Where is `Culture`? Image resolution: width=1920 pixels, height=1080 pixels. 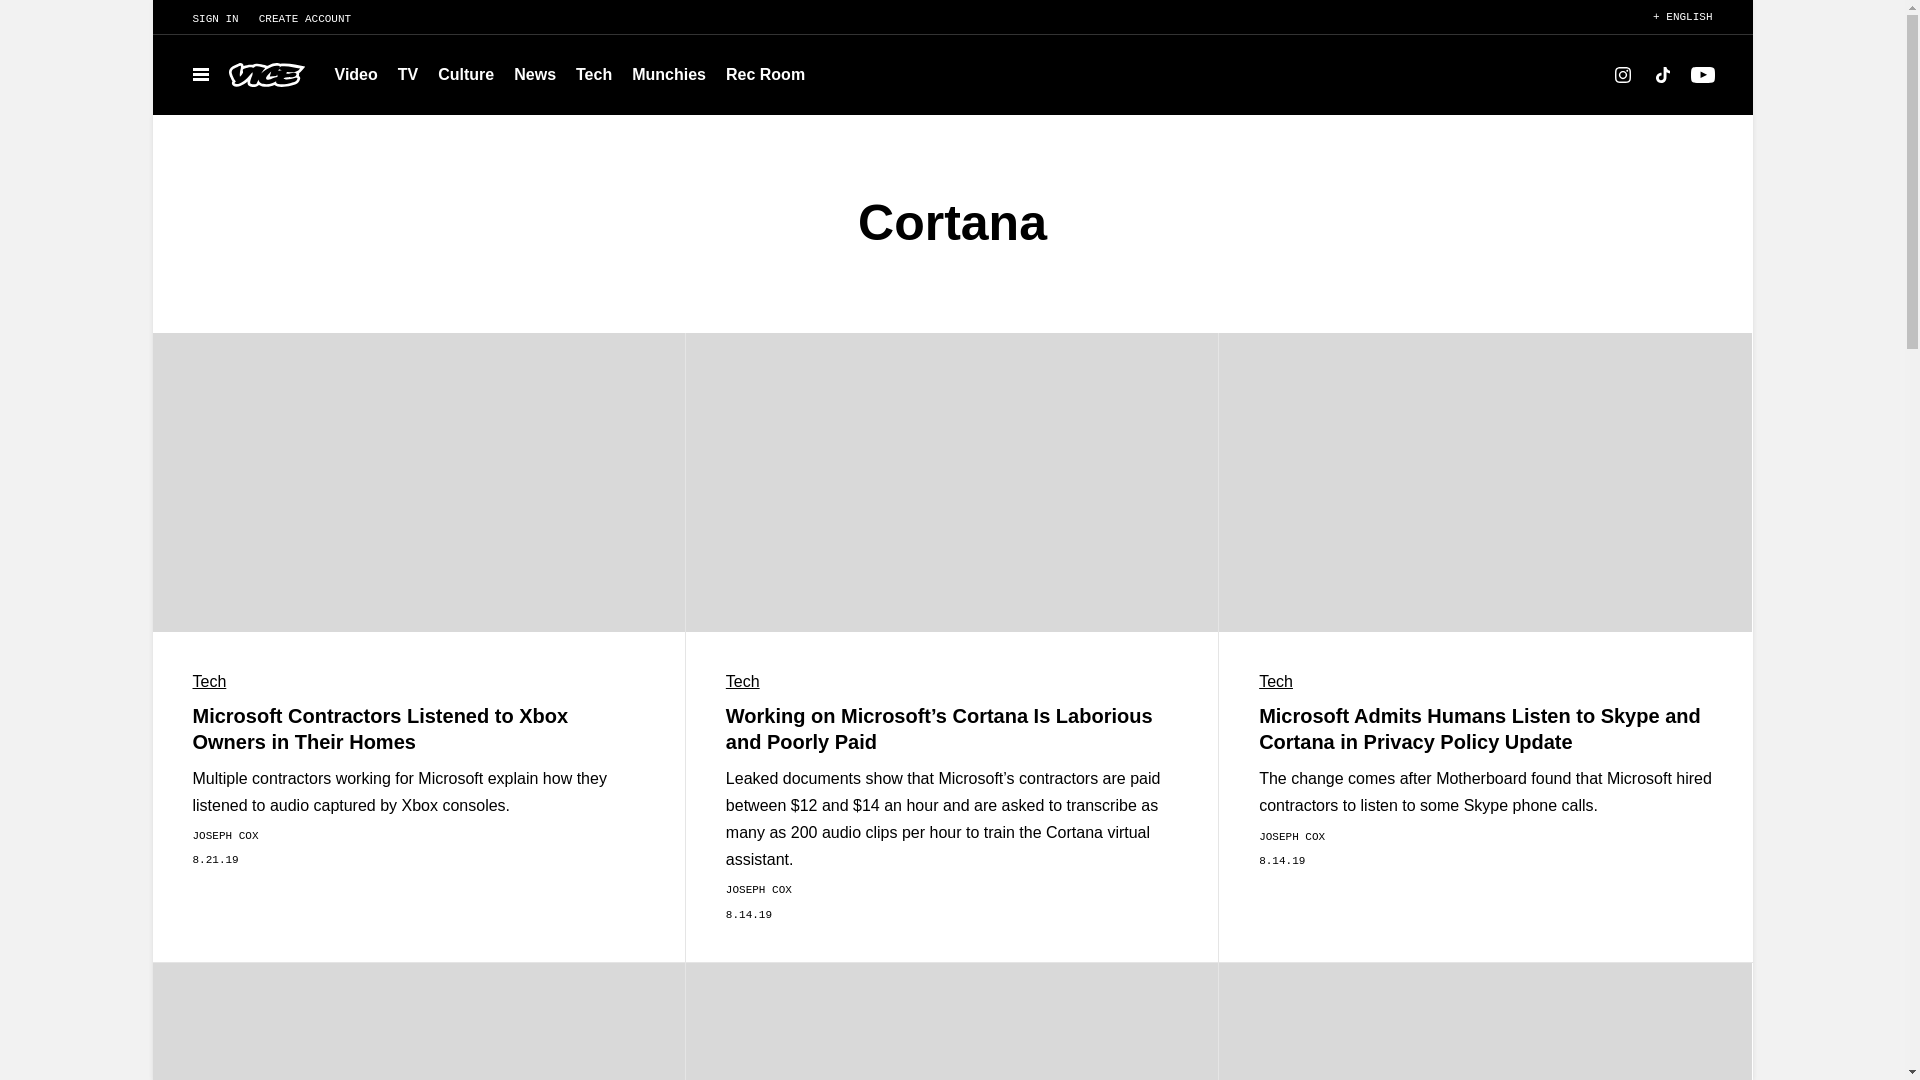 Culture is located at coordinates (466, 74).